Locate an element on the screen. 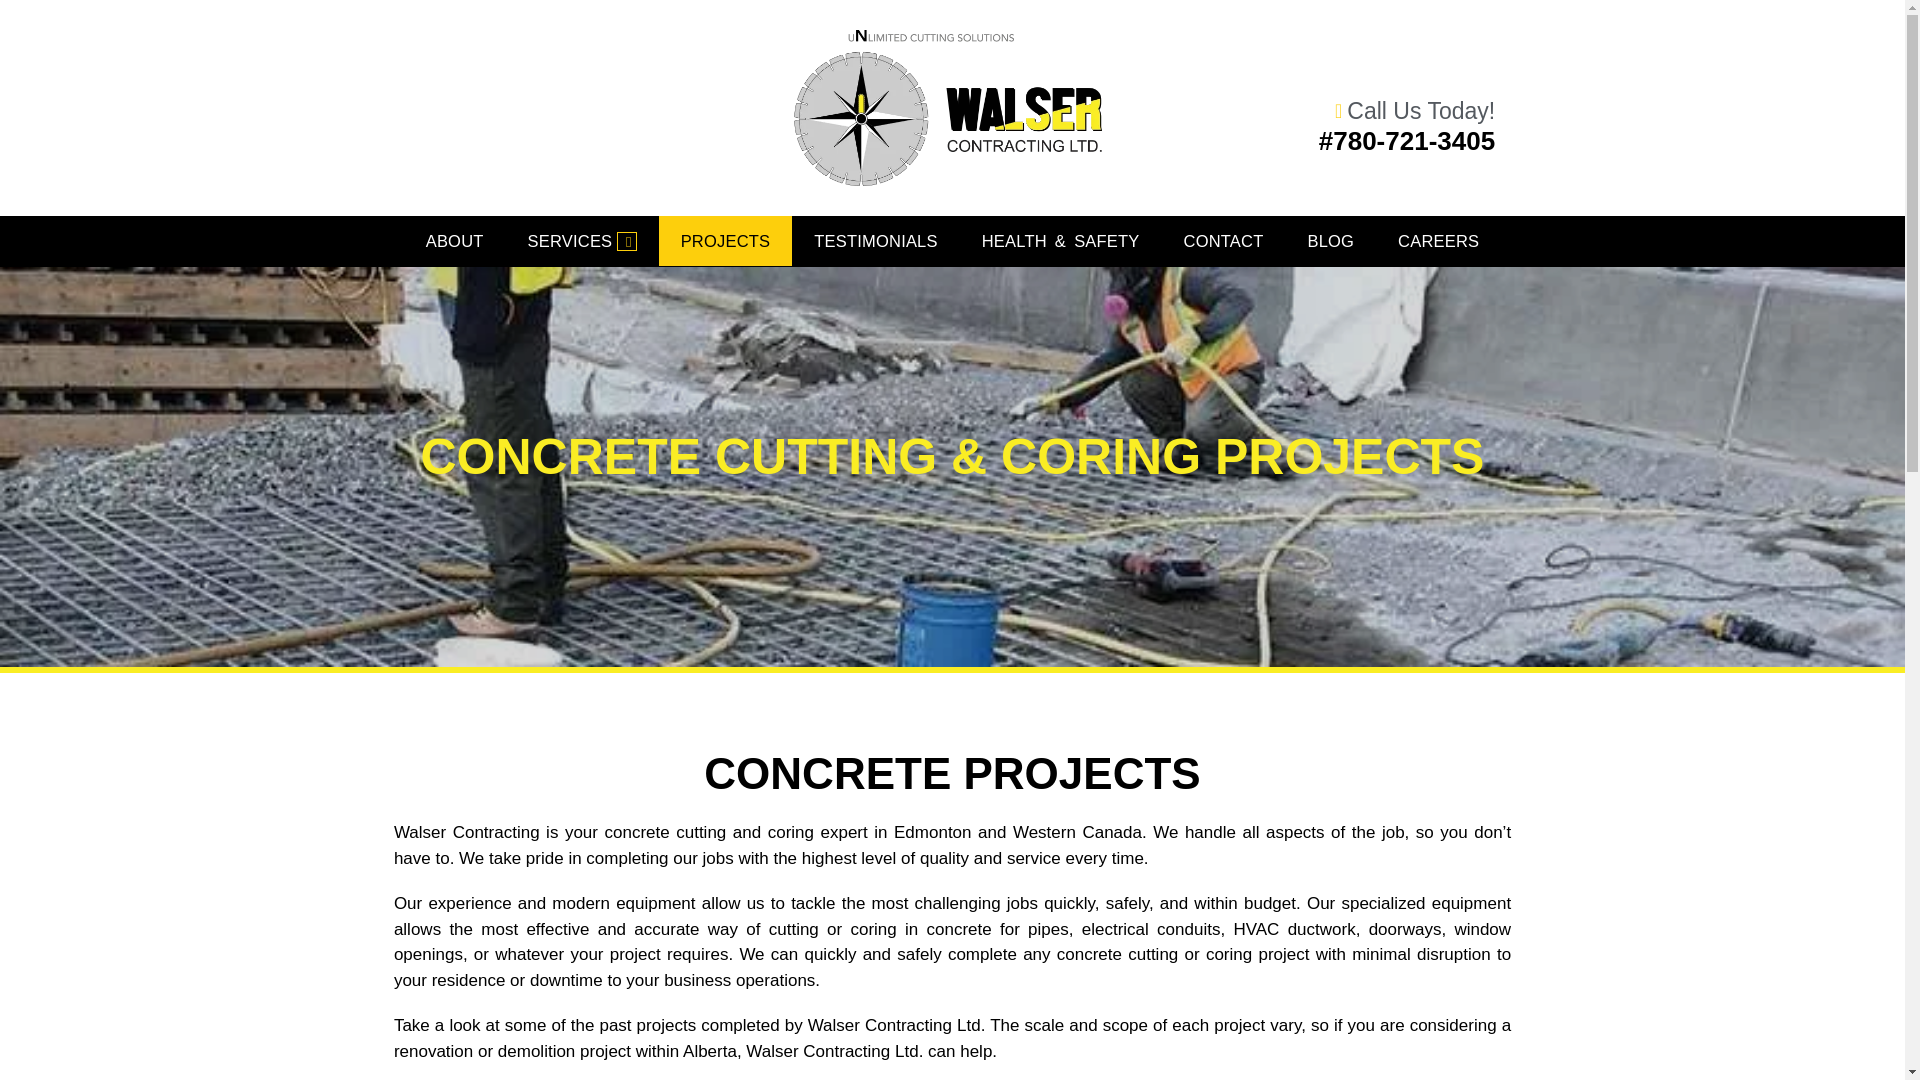  TESTIMONIALS is located at coordinates (874, 240).